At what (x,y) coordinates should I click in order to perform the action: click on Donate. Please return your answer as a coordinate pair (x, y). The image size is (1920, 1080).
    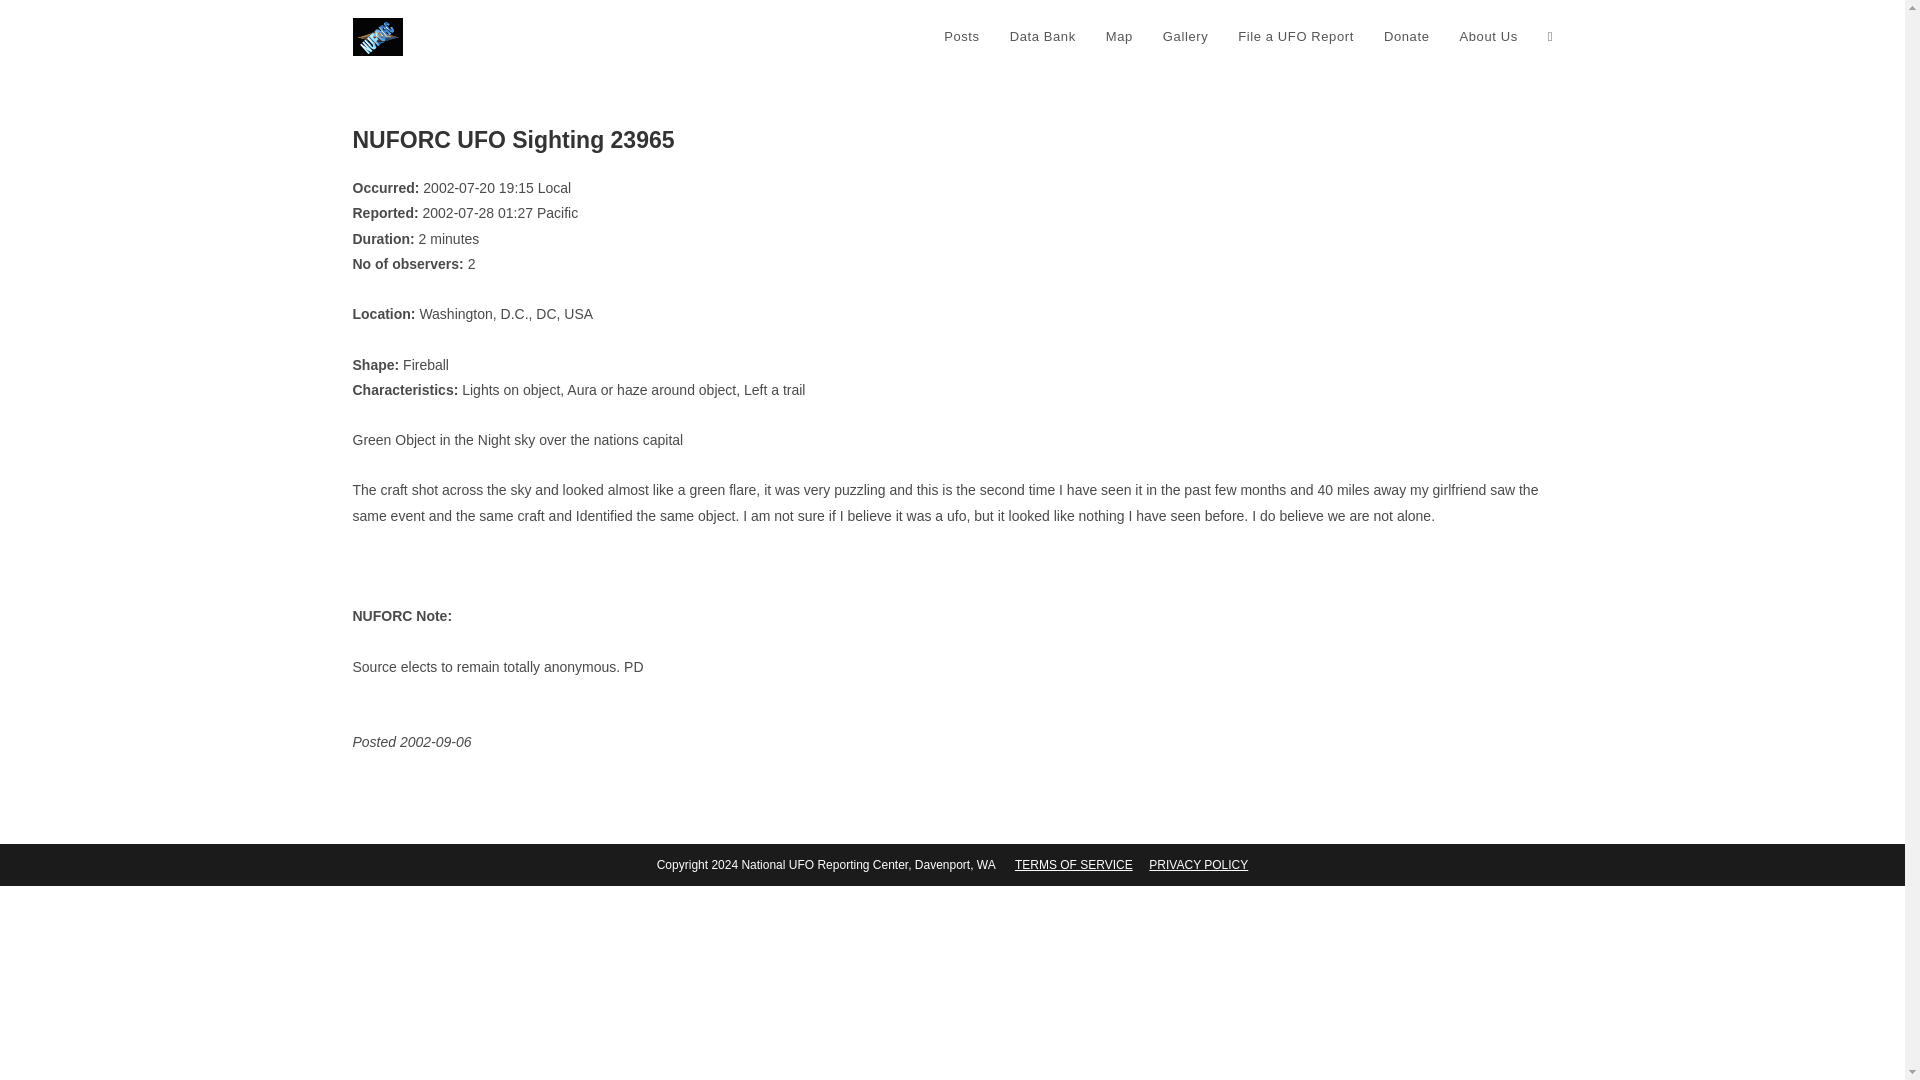
    Looking at the image, I should click on (1406, 37).